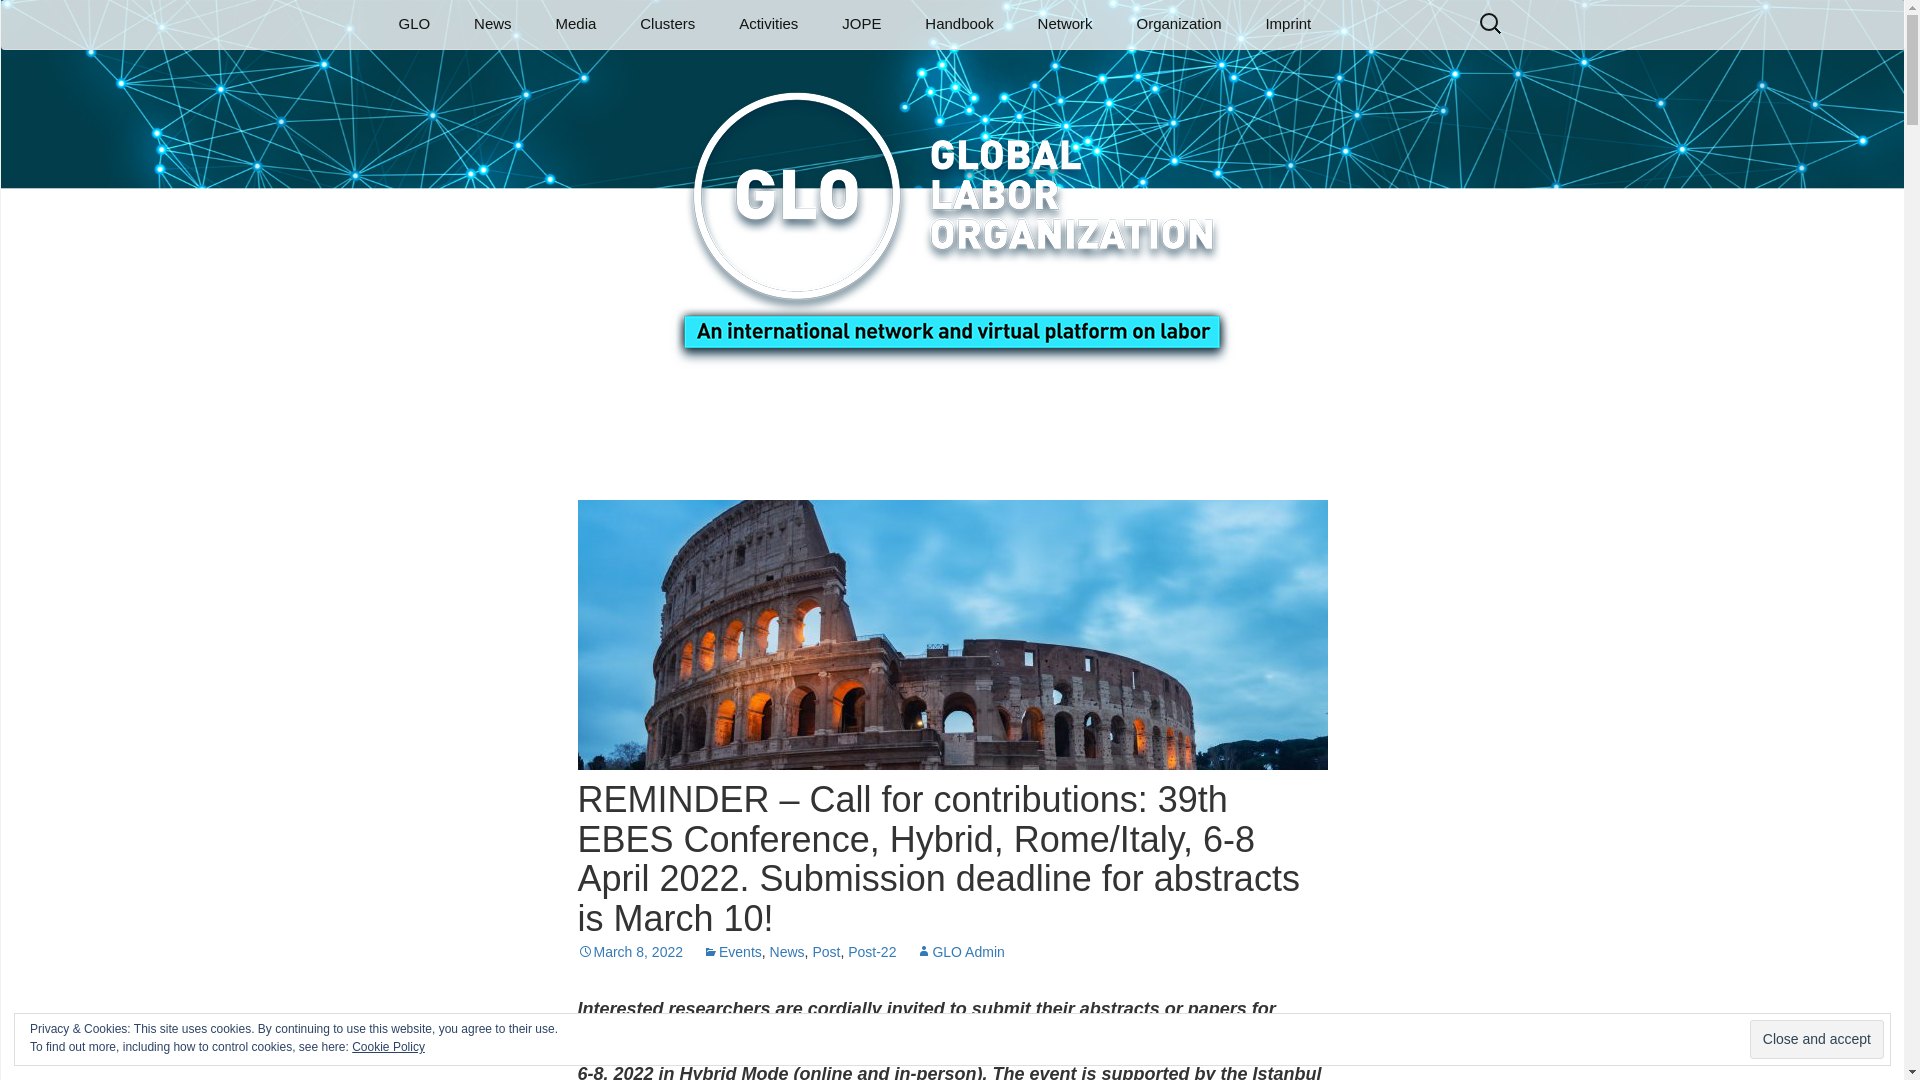 This screenshot has height=1080, width=1920. Describe the element at coordinates (635, 68) in the screenshot. I see `DISCUSSION PAPERS` at that location.